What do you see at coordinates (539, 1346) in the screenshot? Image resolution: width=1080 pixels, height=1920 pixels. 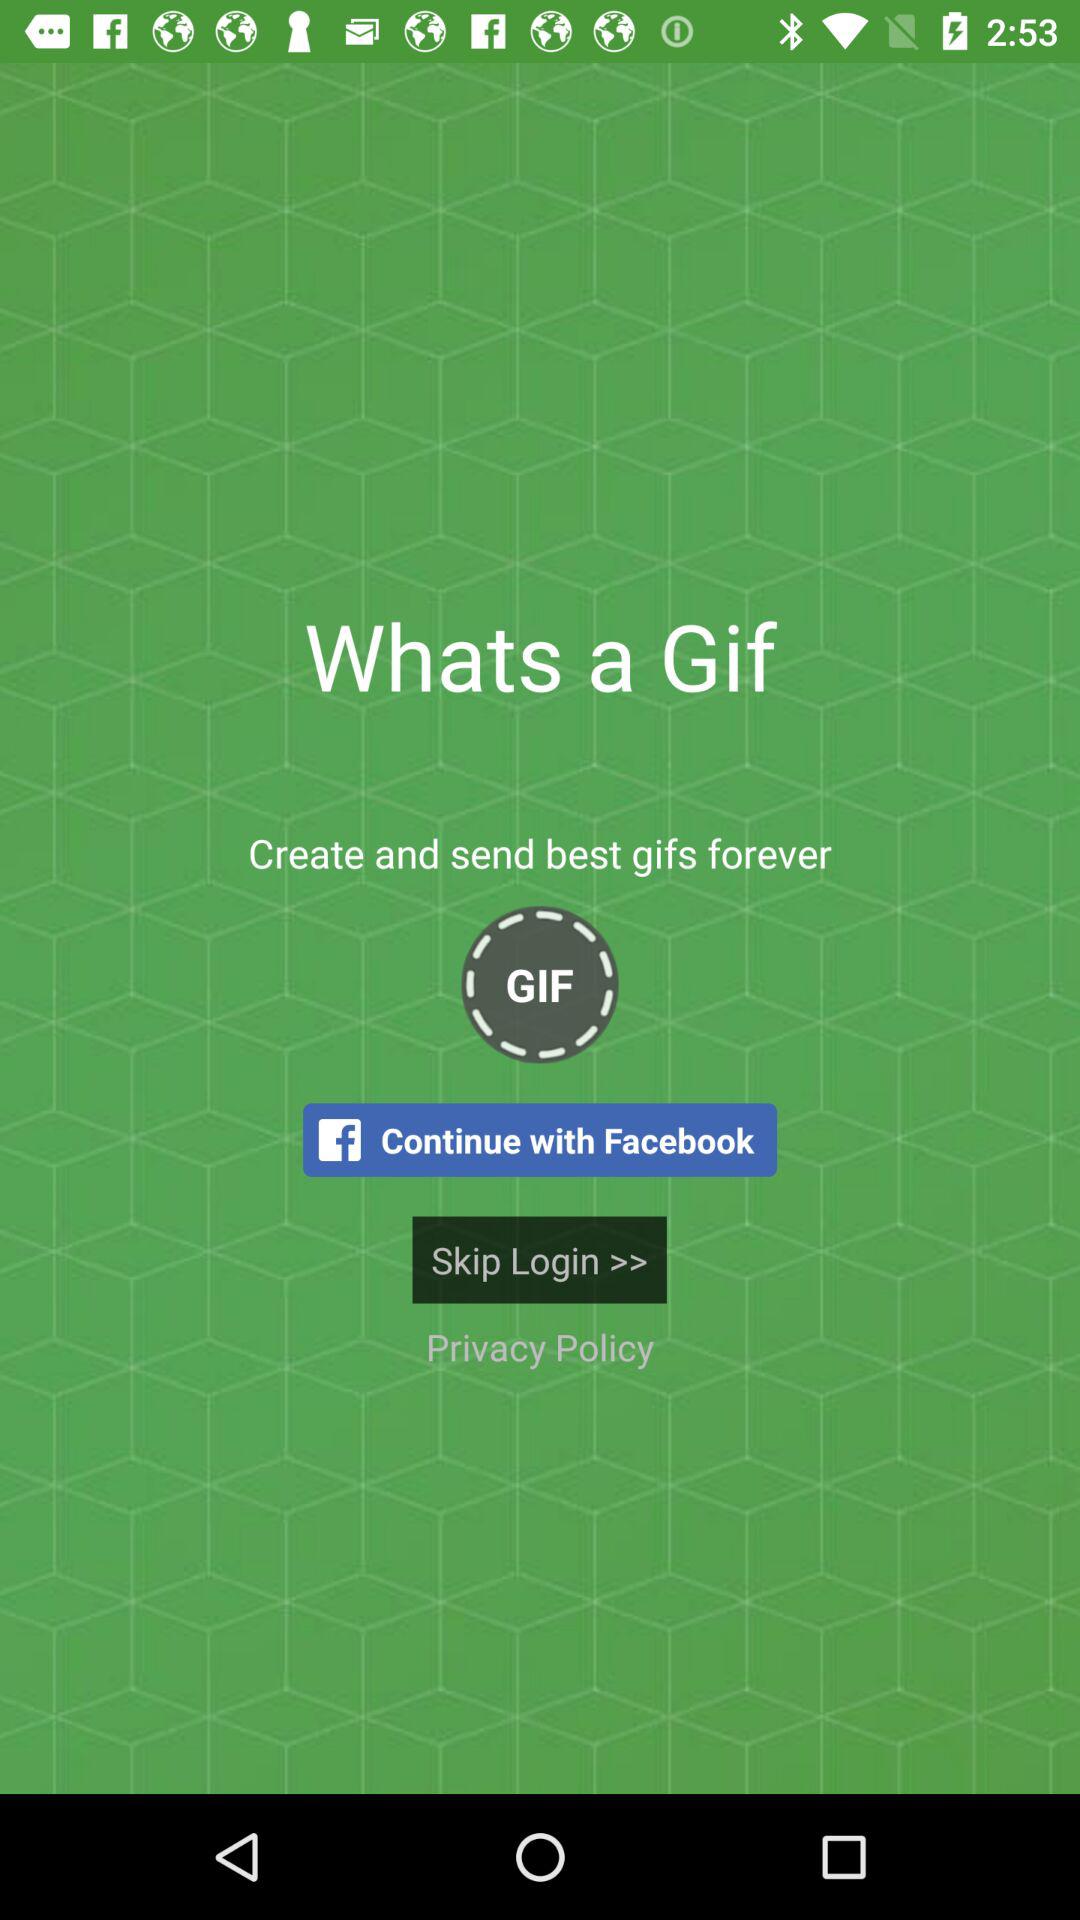 I see `turn on privacy policy item` at bounding box center [539, 1346].